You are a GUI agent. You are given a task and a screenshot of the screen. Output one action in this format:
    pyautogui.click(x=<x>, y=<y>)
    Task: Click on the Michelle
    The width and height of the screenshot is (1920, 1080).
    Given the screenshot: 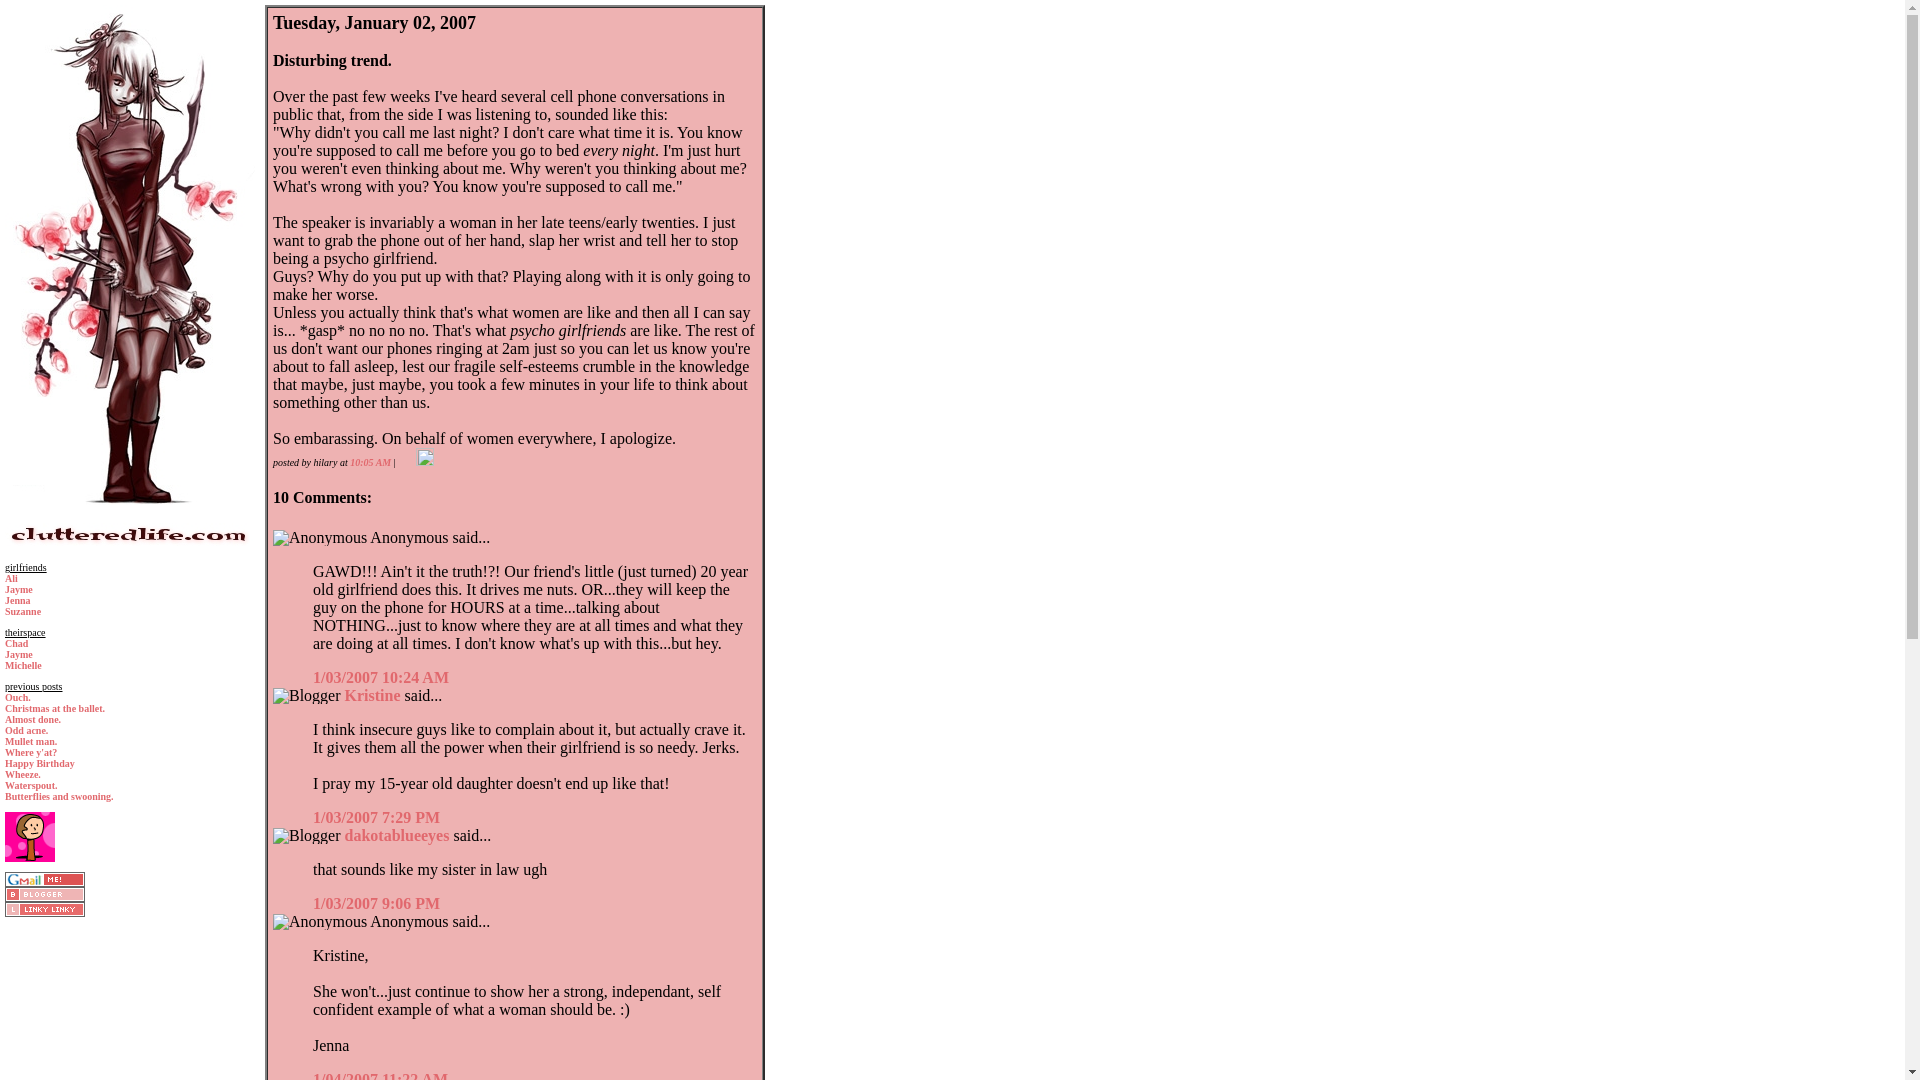 What is the action you would take?
    pyautogui.click(x=24, y=664)
    